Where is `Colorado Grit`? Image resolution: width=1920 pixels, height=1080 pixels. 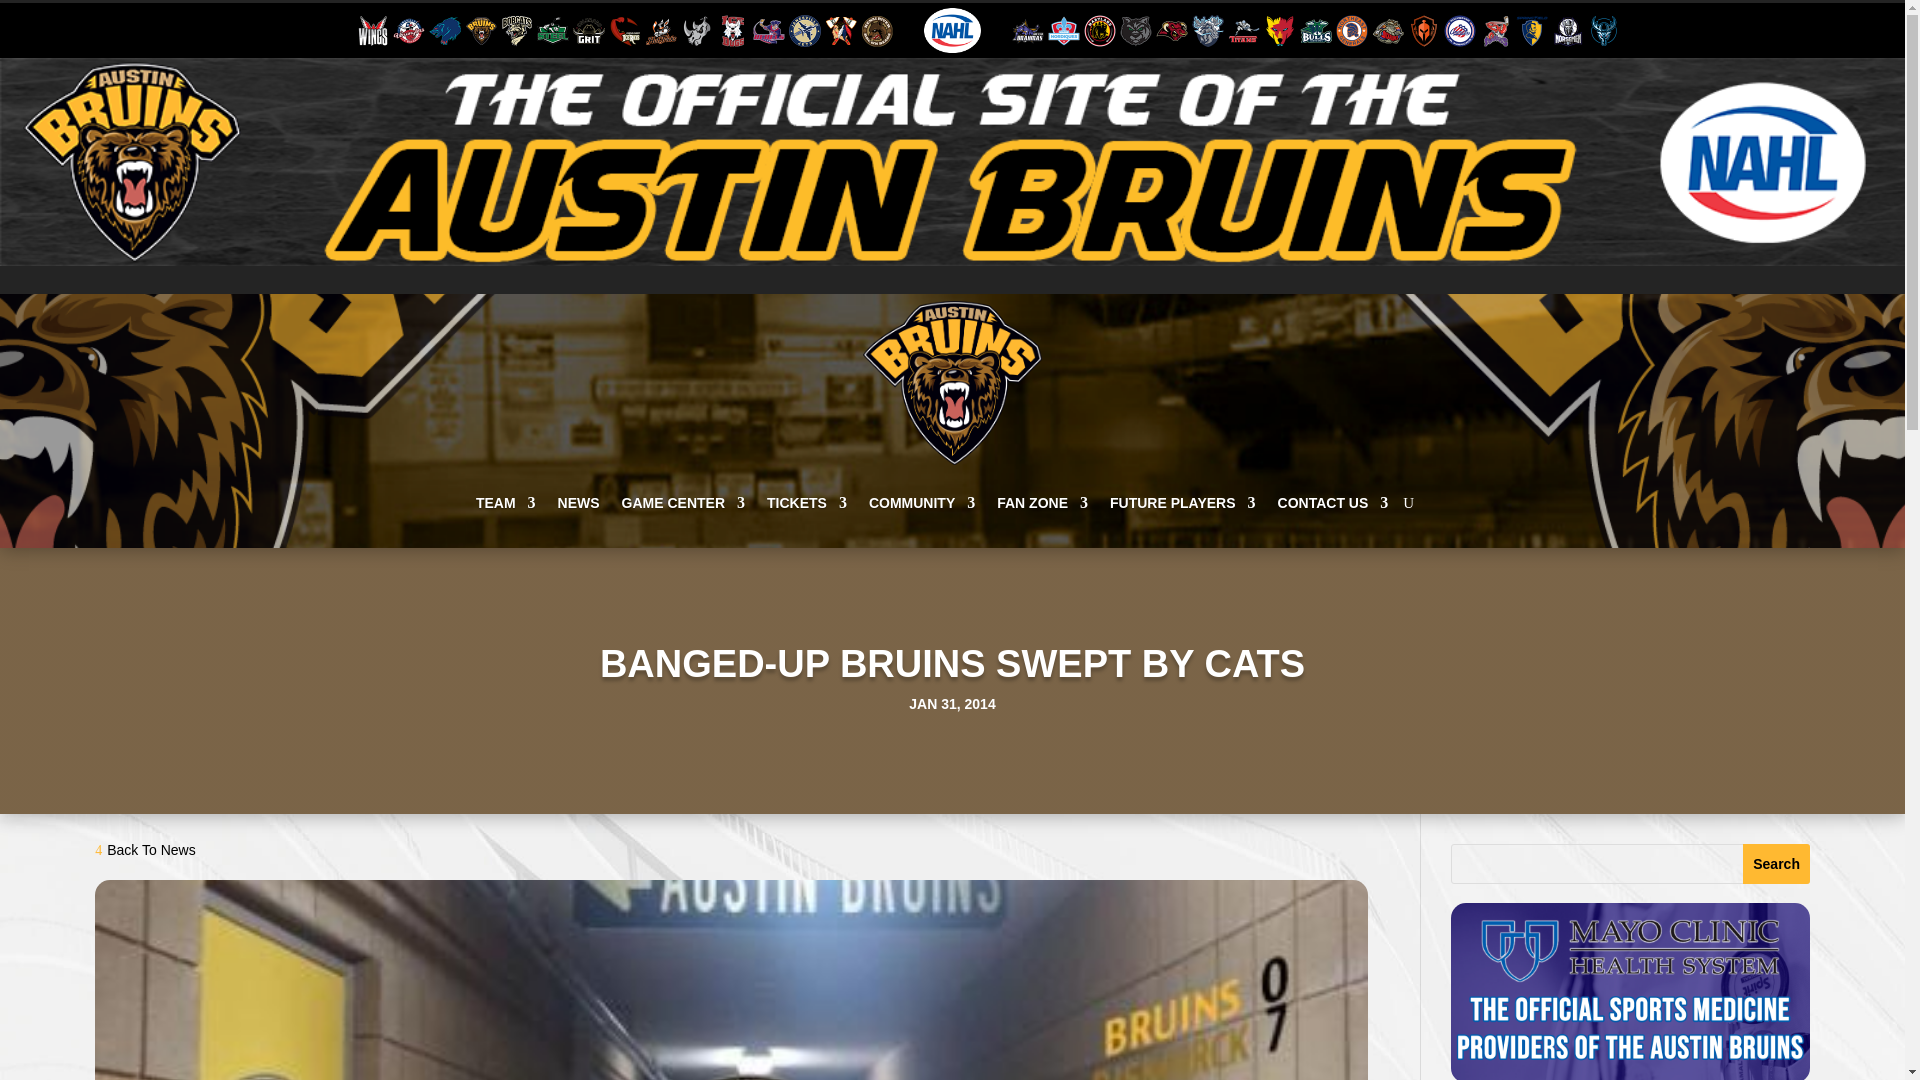 Colorado Grit is located at coordinates (588, 28).